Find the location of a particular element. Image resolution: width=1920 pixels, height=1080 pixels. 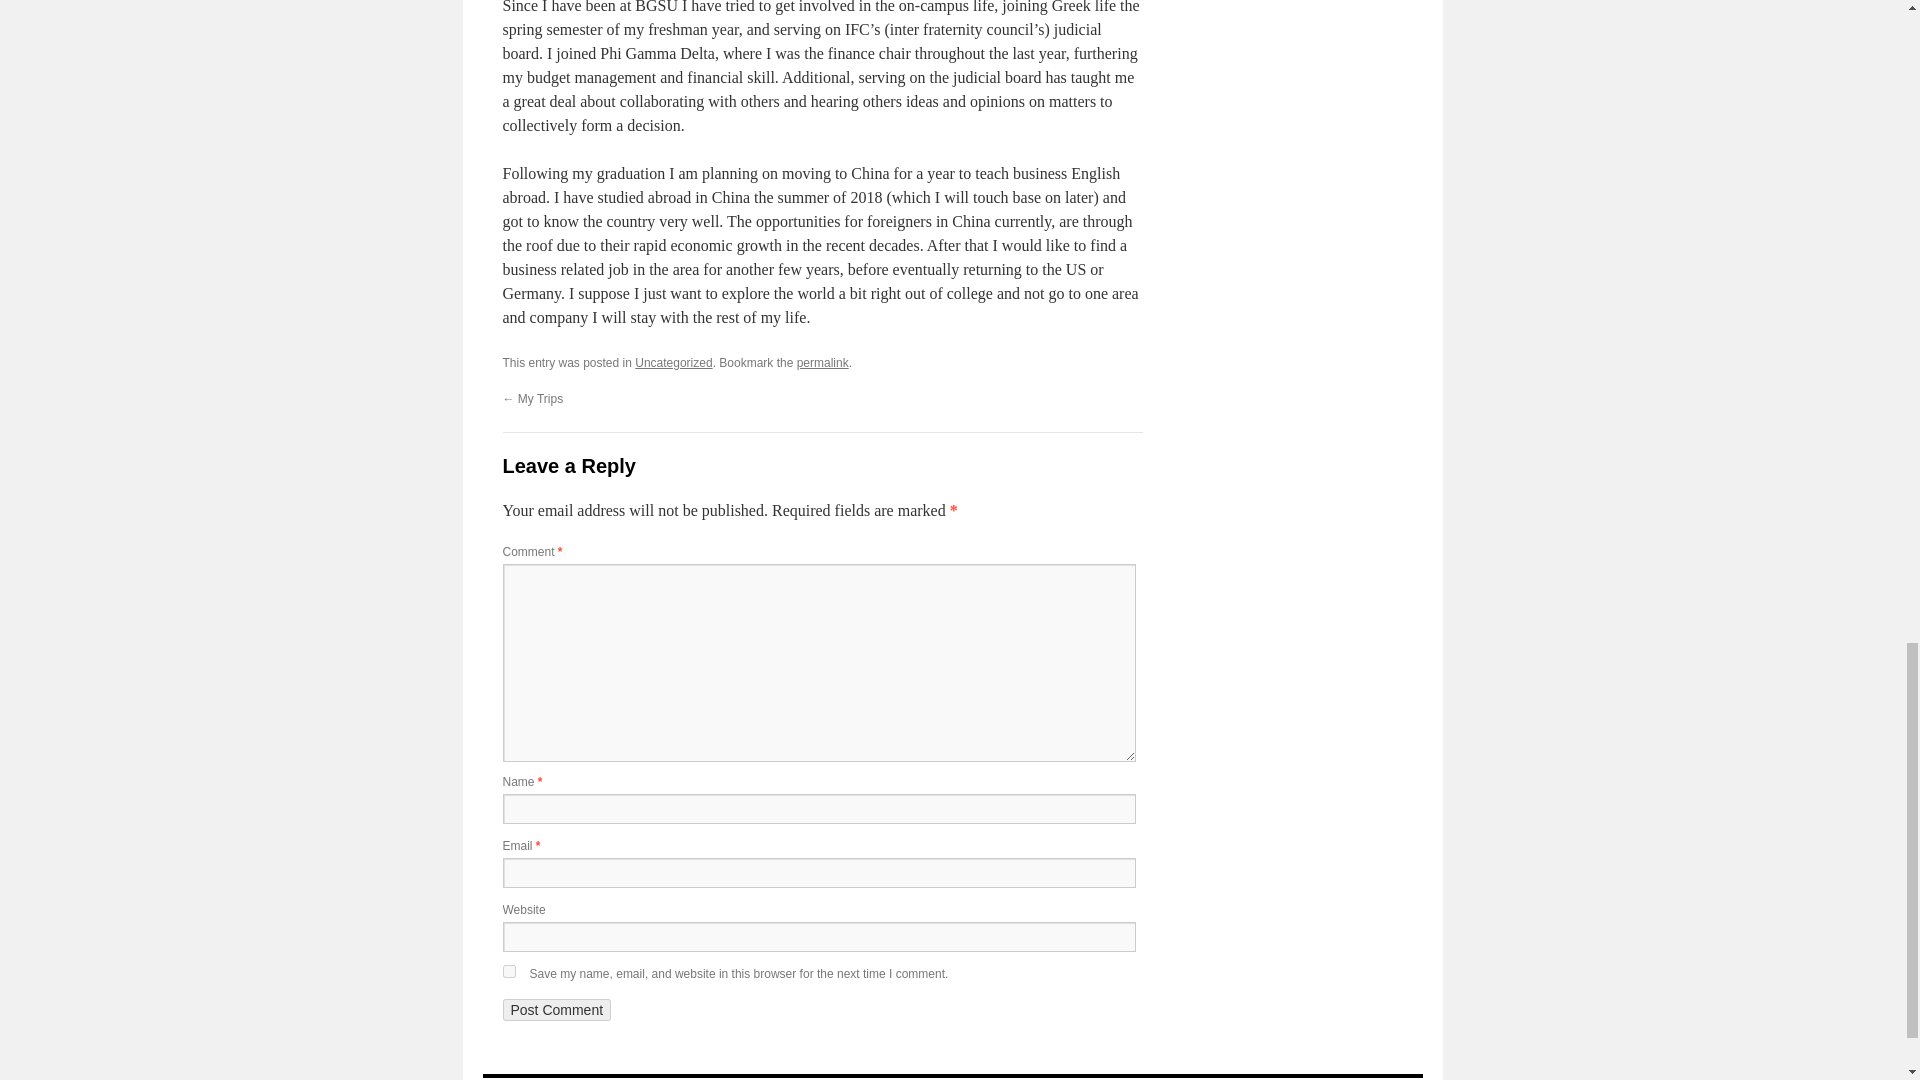

Permalink to About Myself is located at coordinates (822, 363).